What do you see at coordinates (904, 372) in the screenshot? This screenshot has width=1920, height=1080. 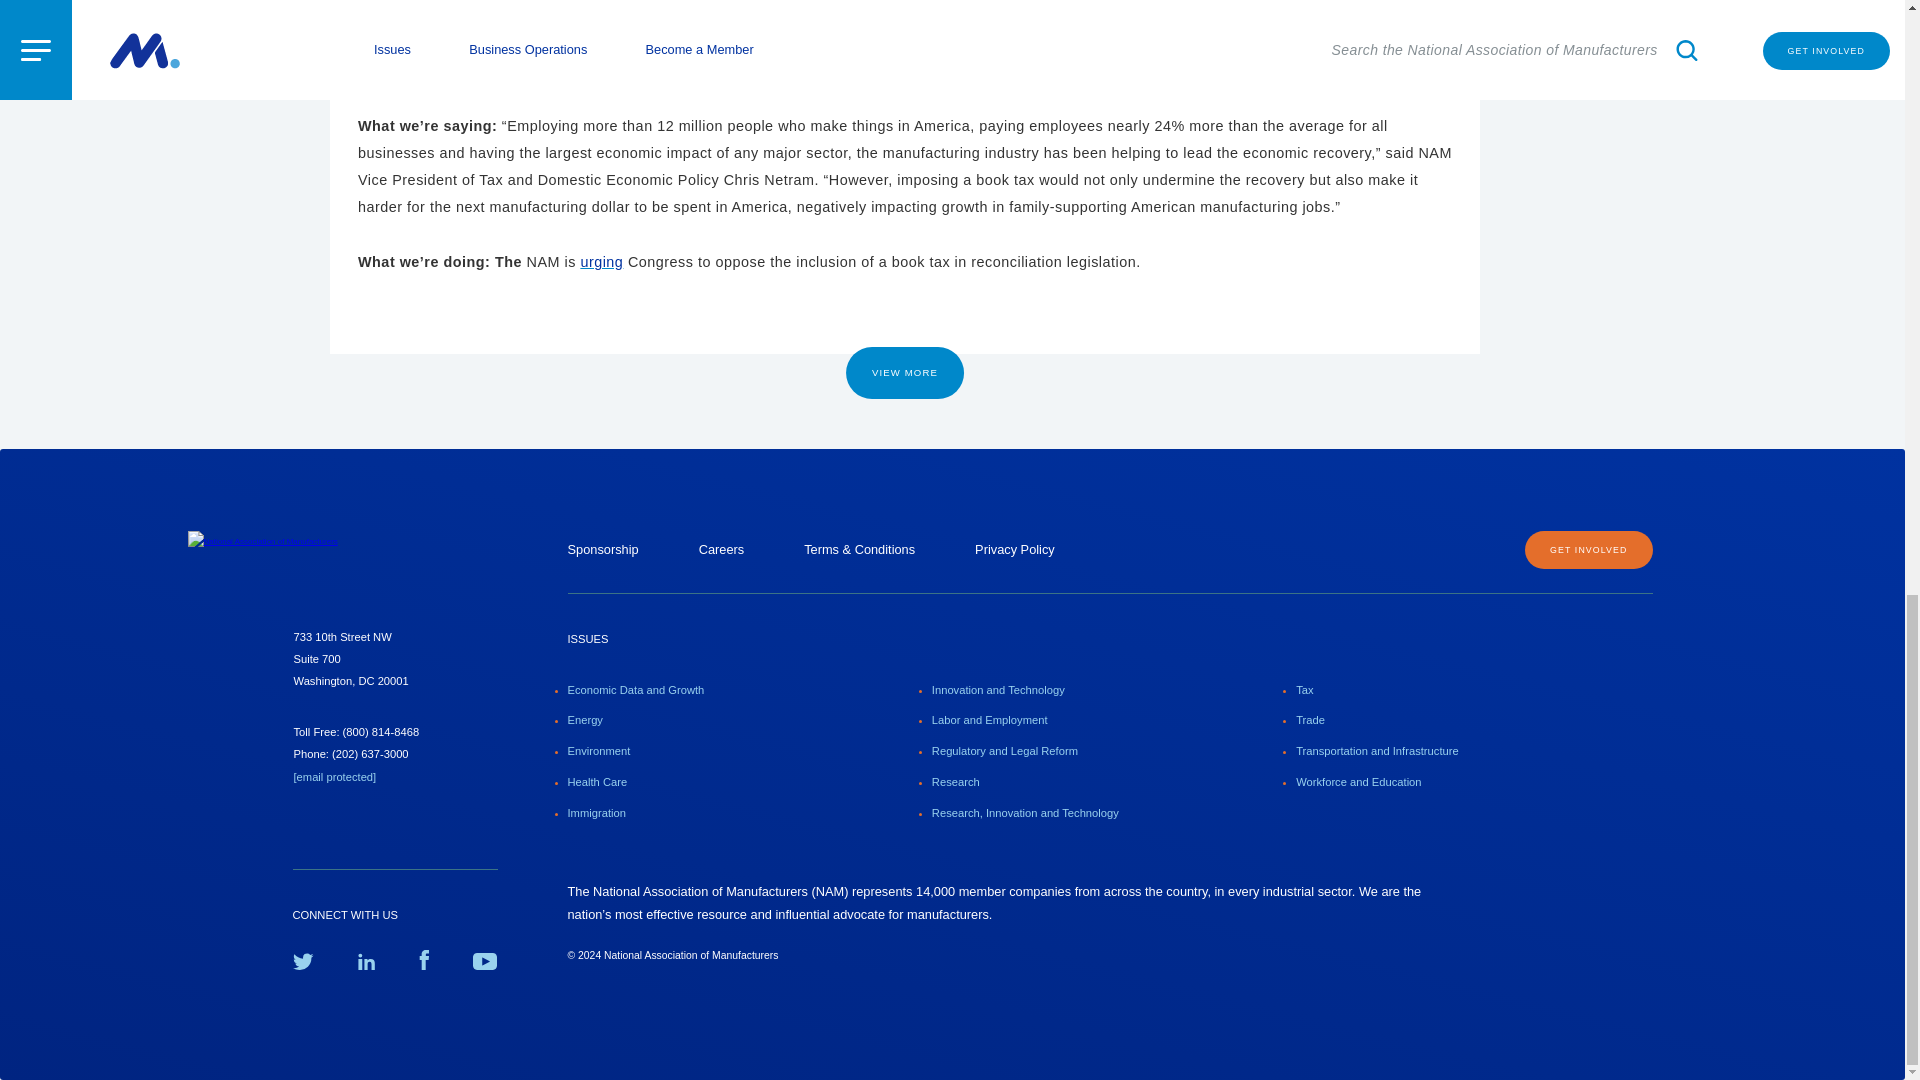 I see `VIEW MORE` at bounding box center [904, 372].